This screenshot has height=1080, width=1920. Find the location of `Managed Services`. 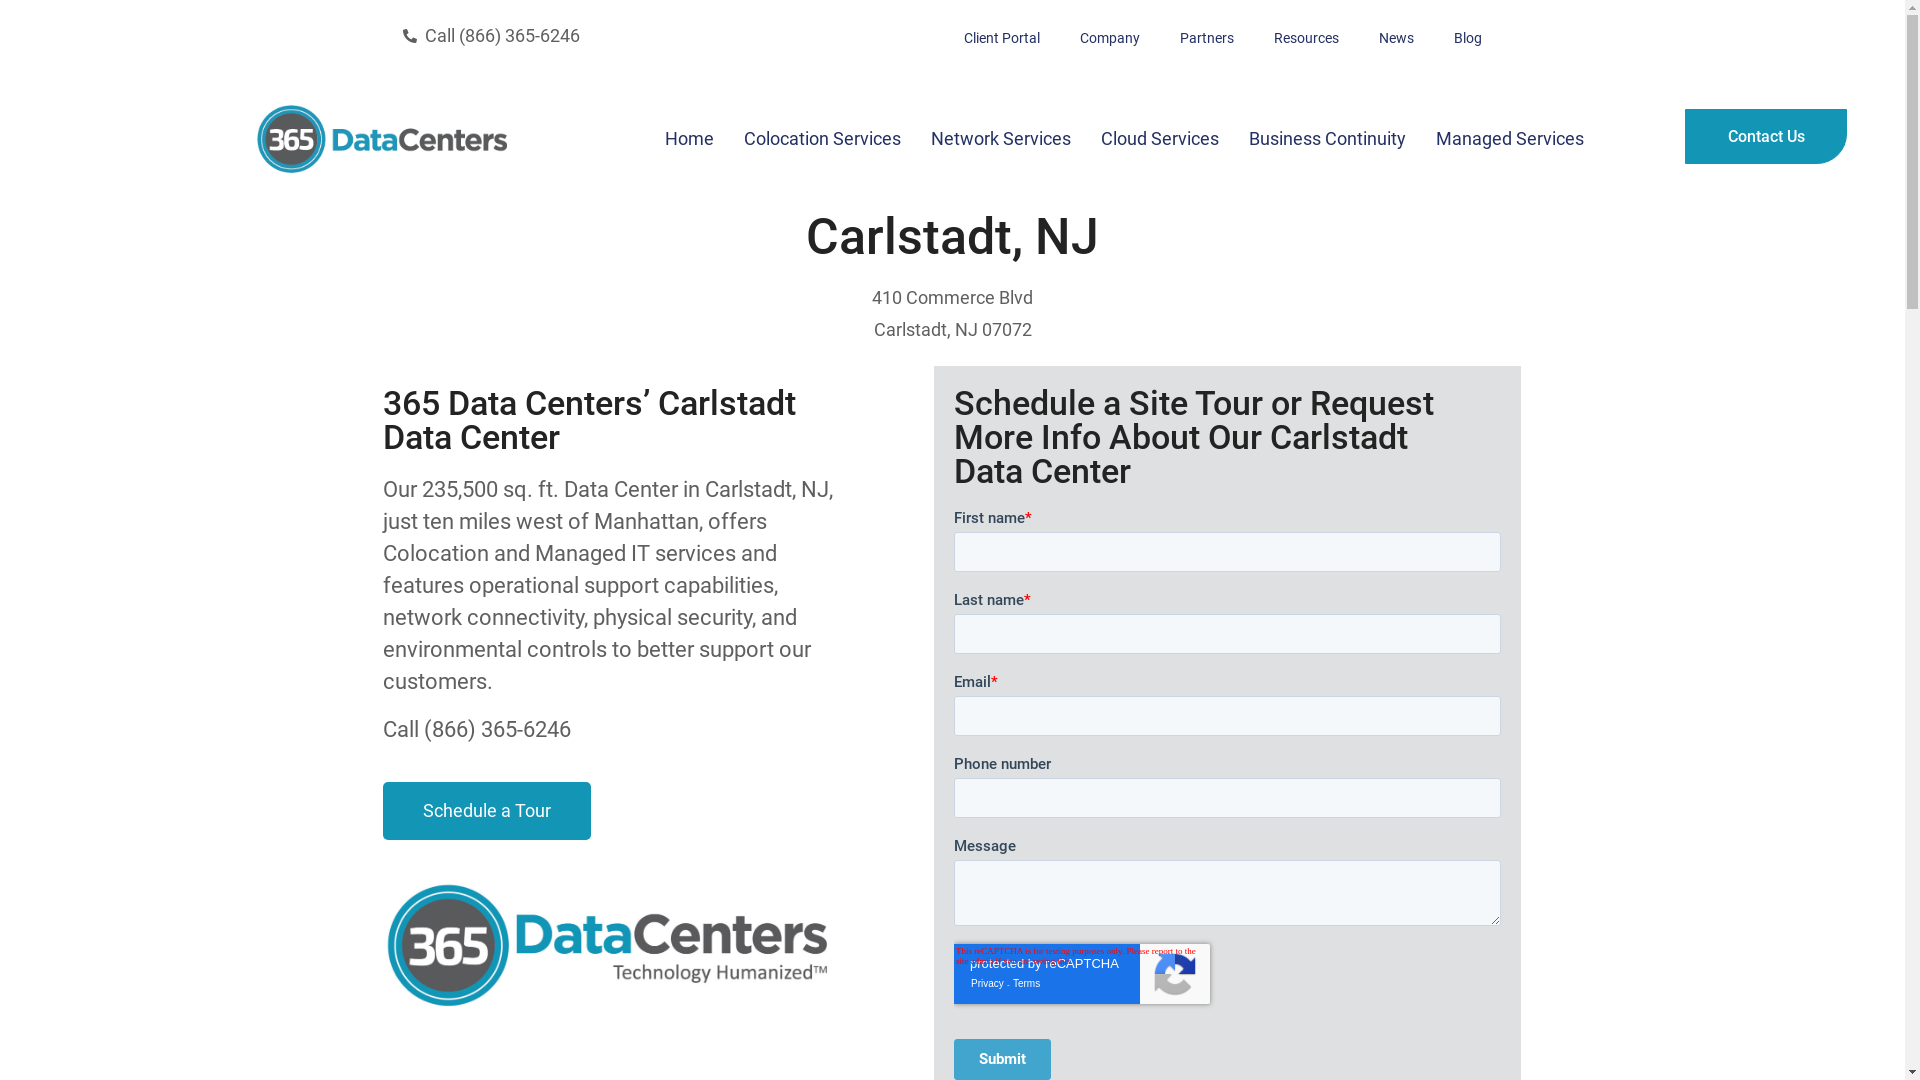

Managed Services is located at coordinates (1510, 138).